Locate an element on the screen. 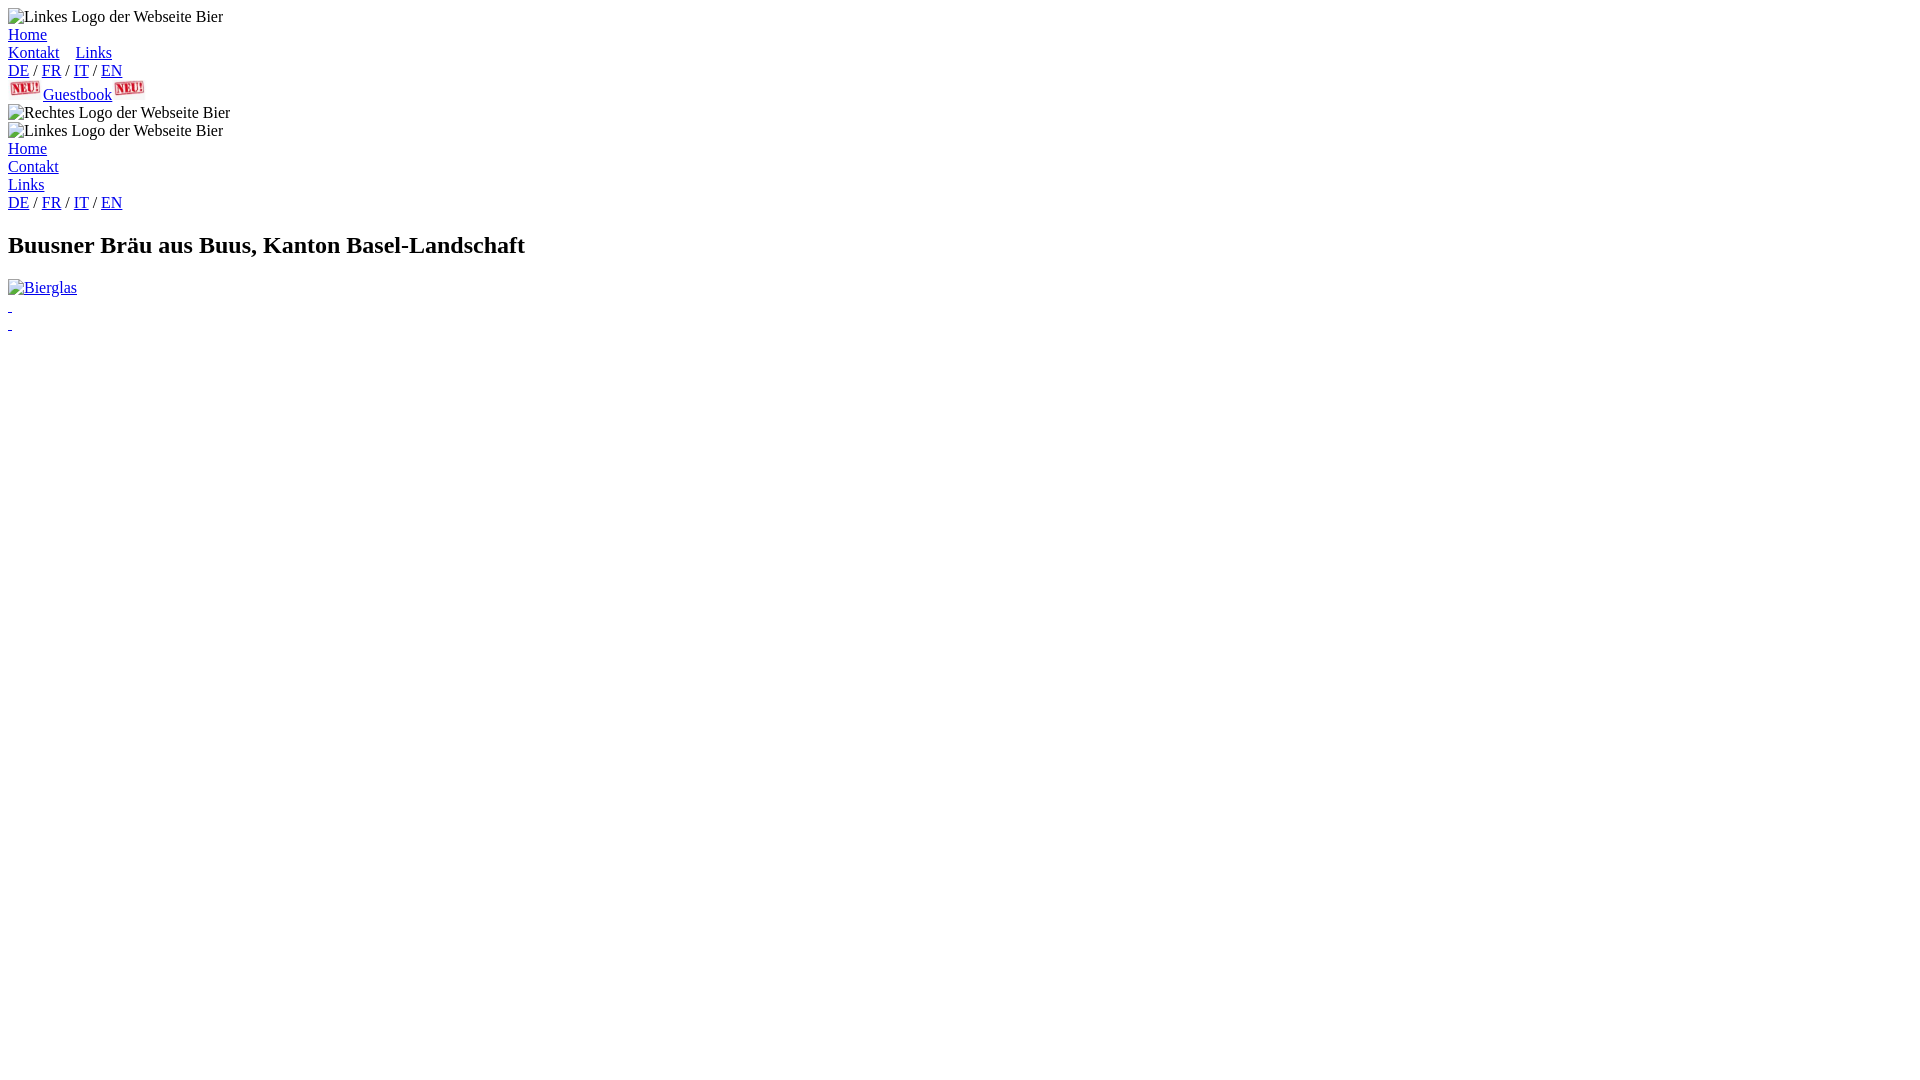 The image size is (1920, 1080). IT is located at coordinates (82, 70).